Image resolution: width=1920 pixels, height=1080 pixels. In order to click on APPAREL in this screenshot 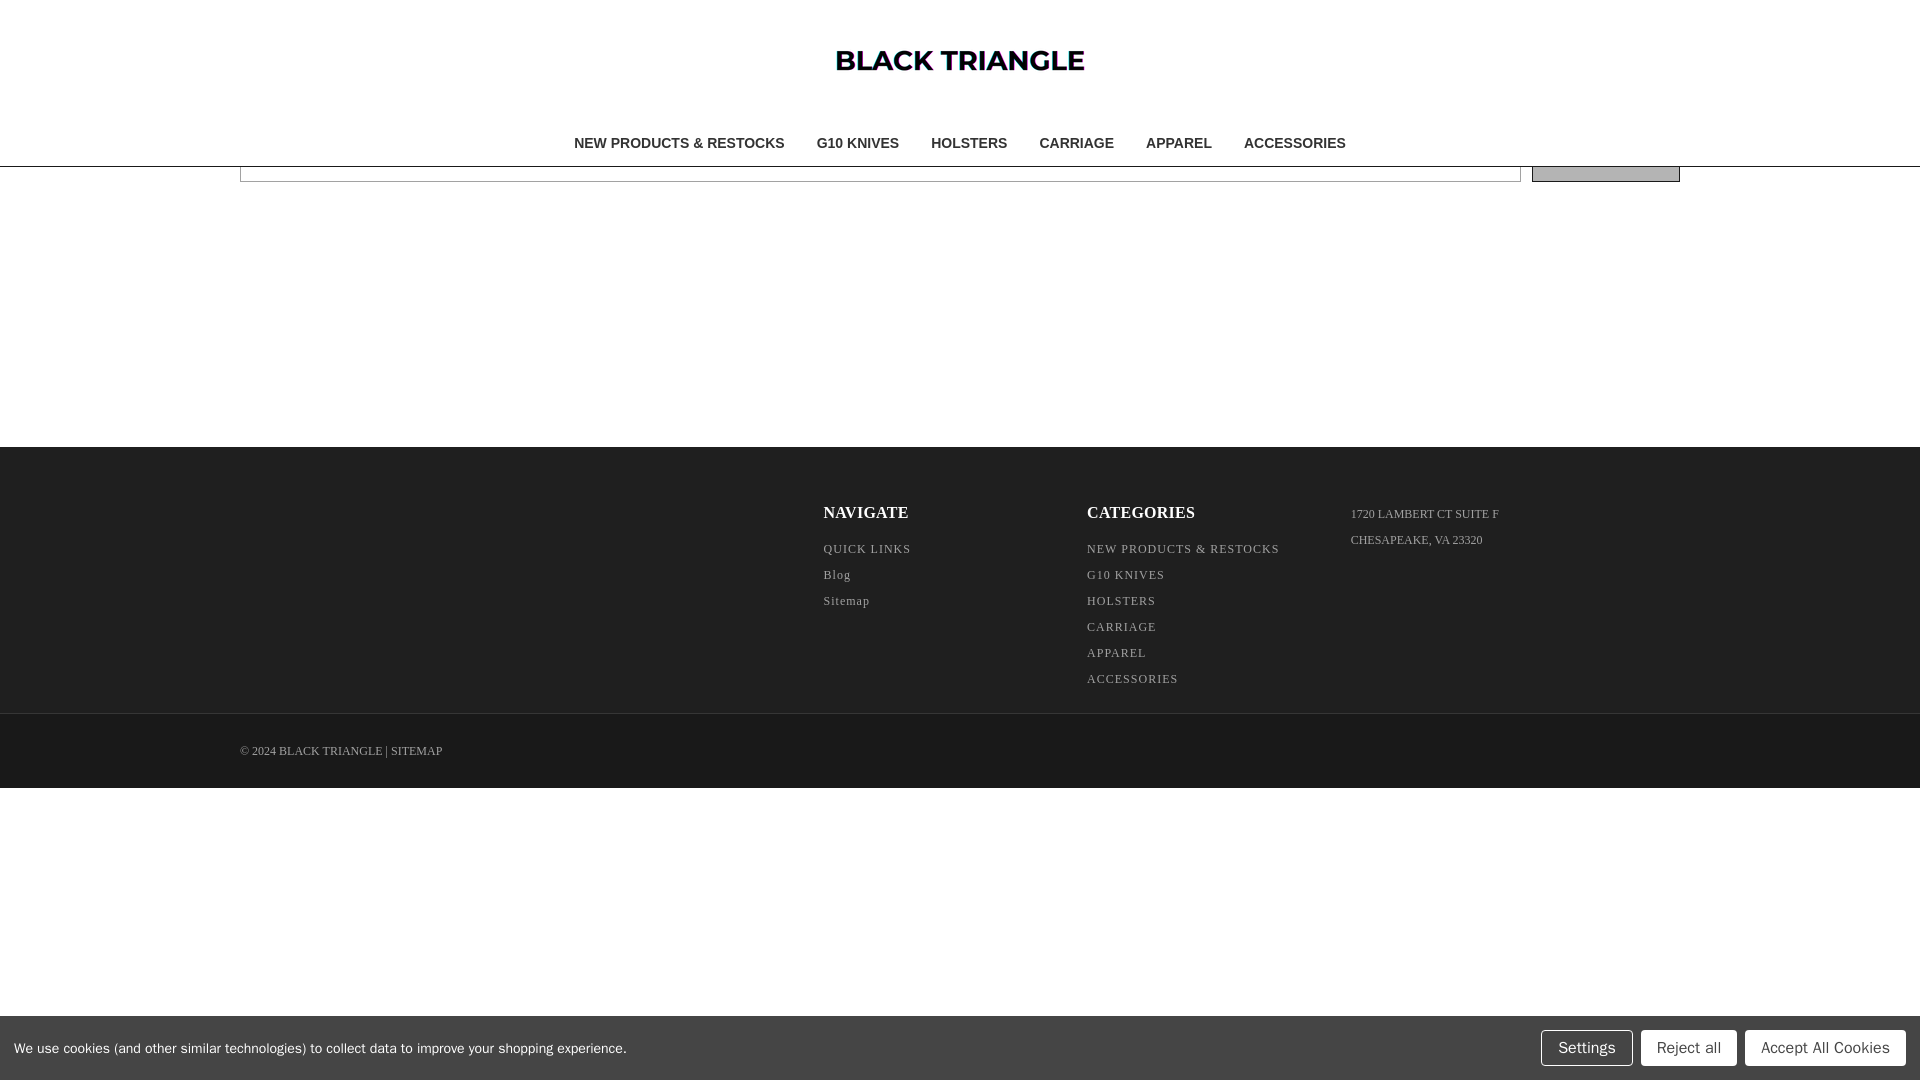, I will do `click(1178, 143)`.